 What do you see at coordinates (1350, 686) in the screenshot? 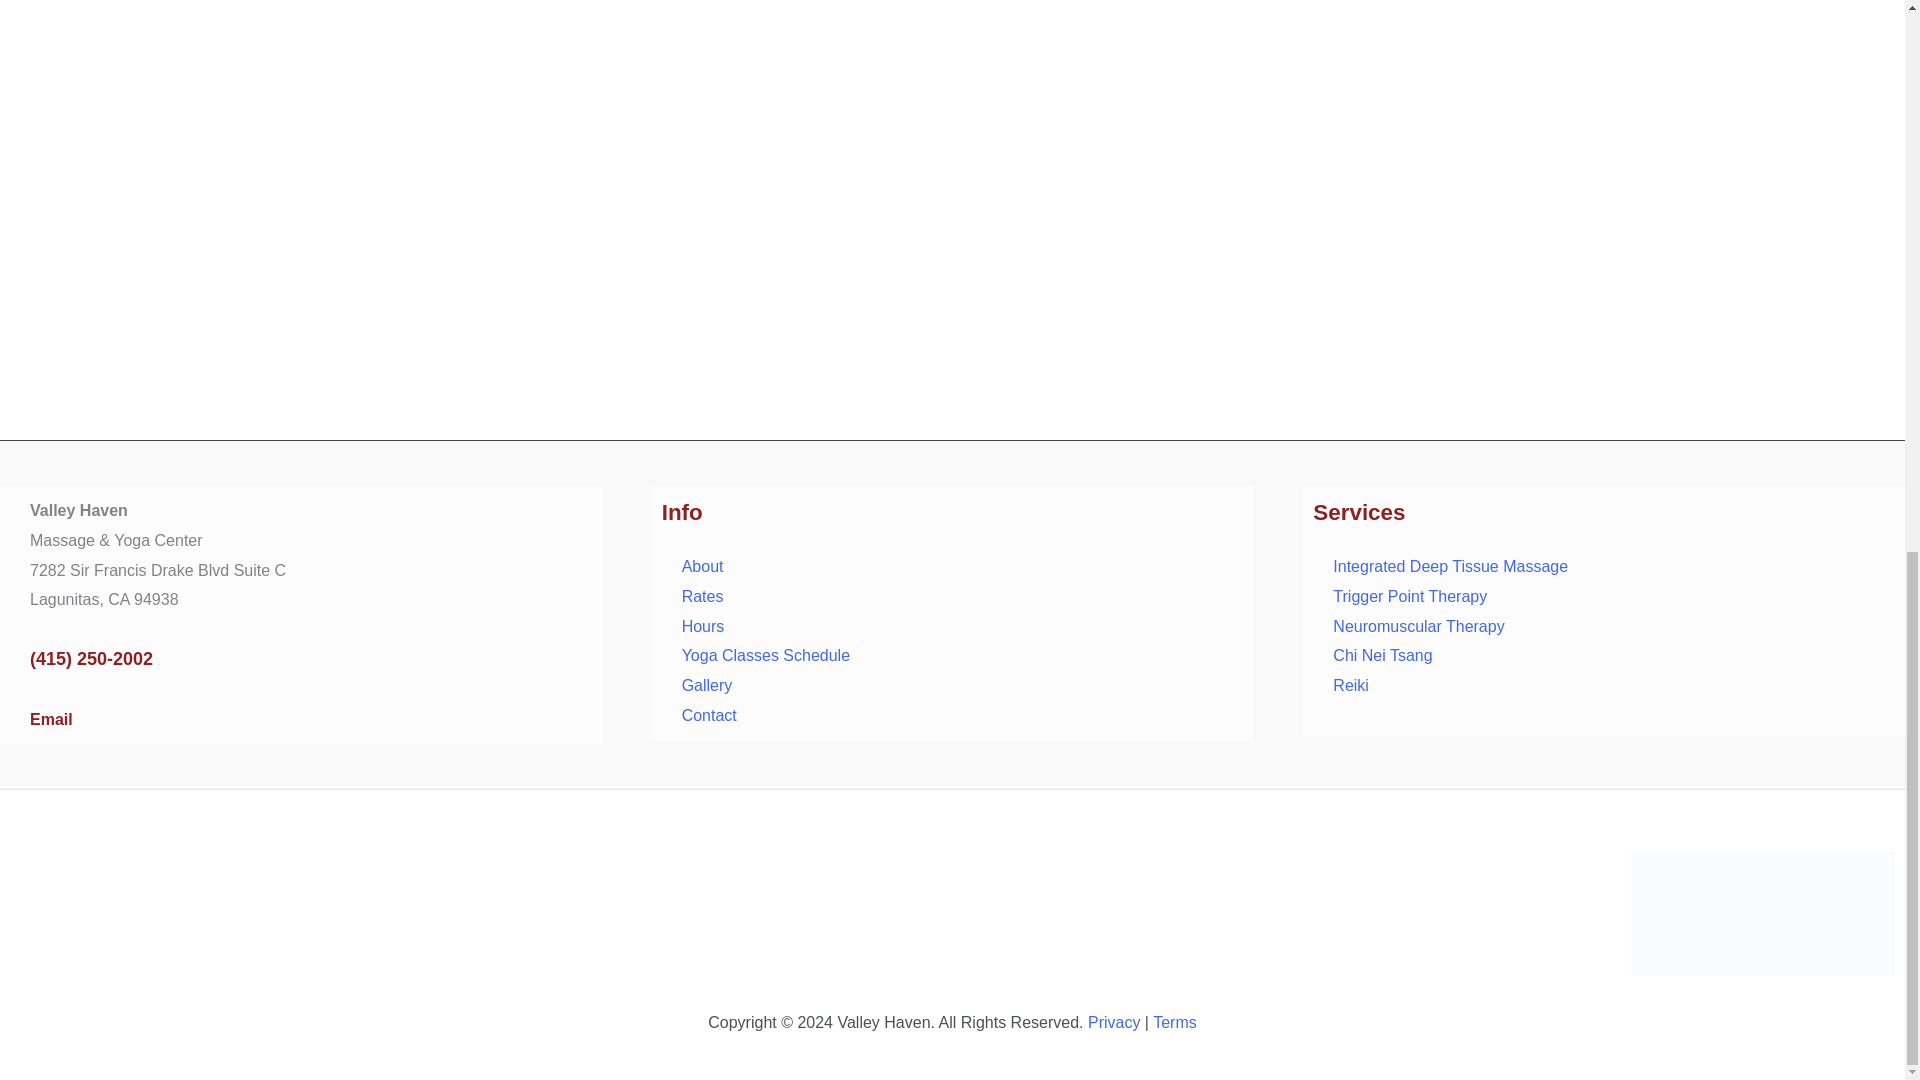
I see `Reiki` at bounding box center [1350, 686].